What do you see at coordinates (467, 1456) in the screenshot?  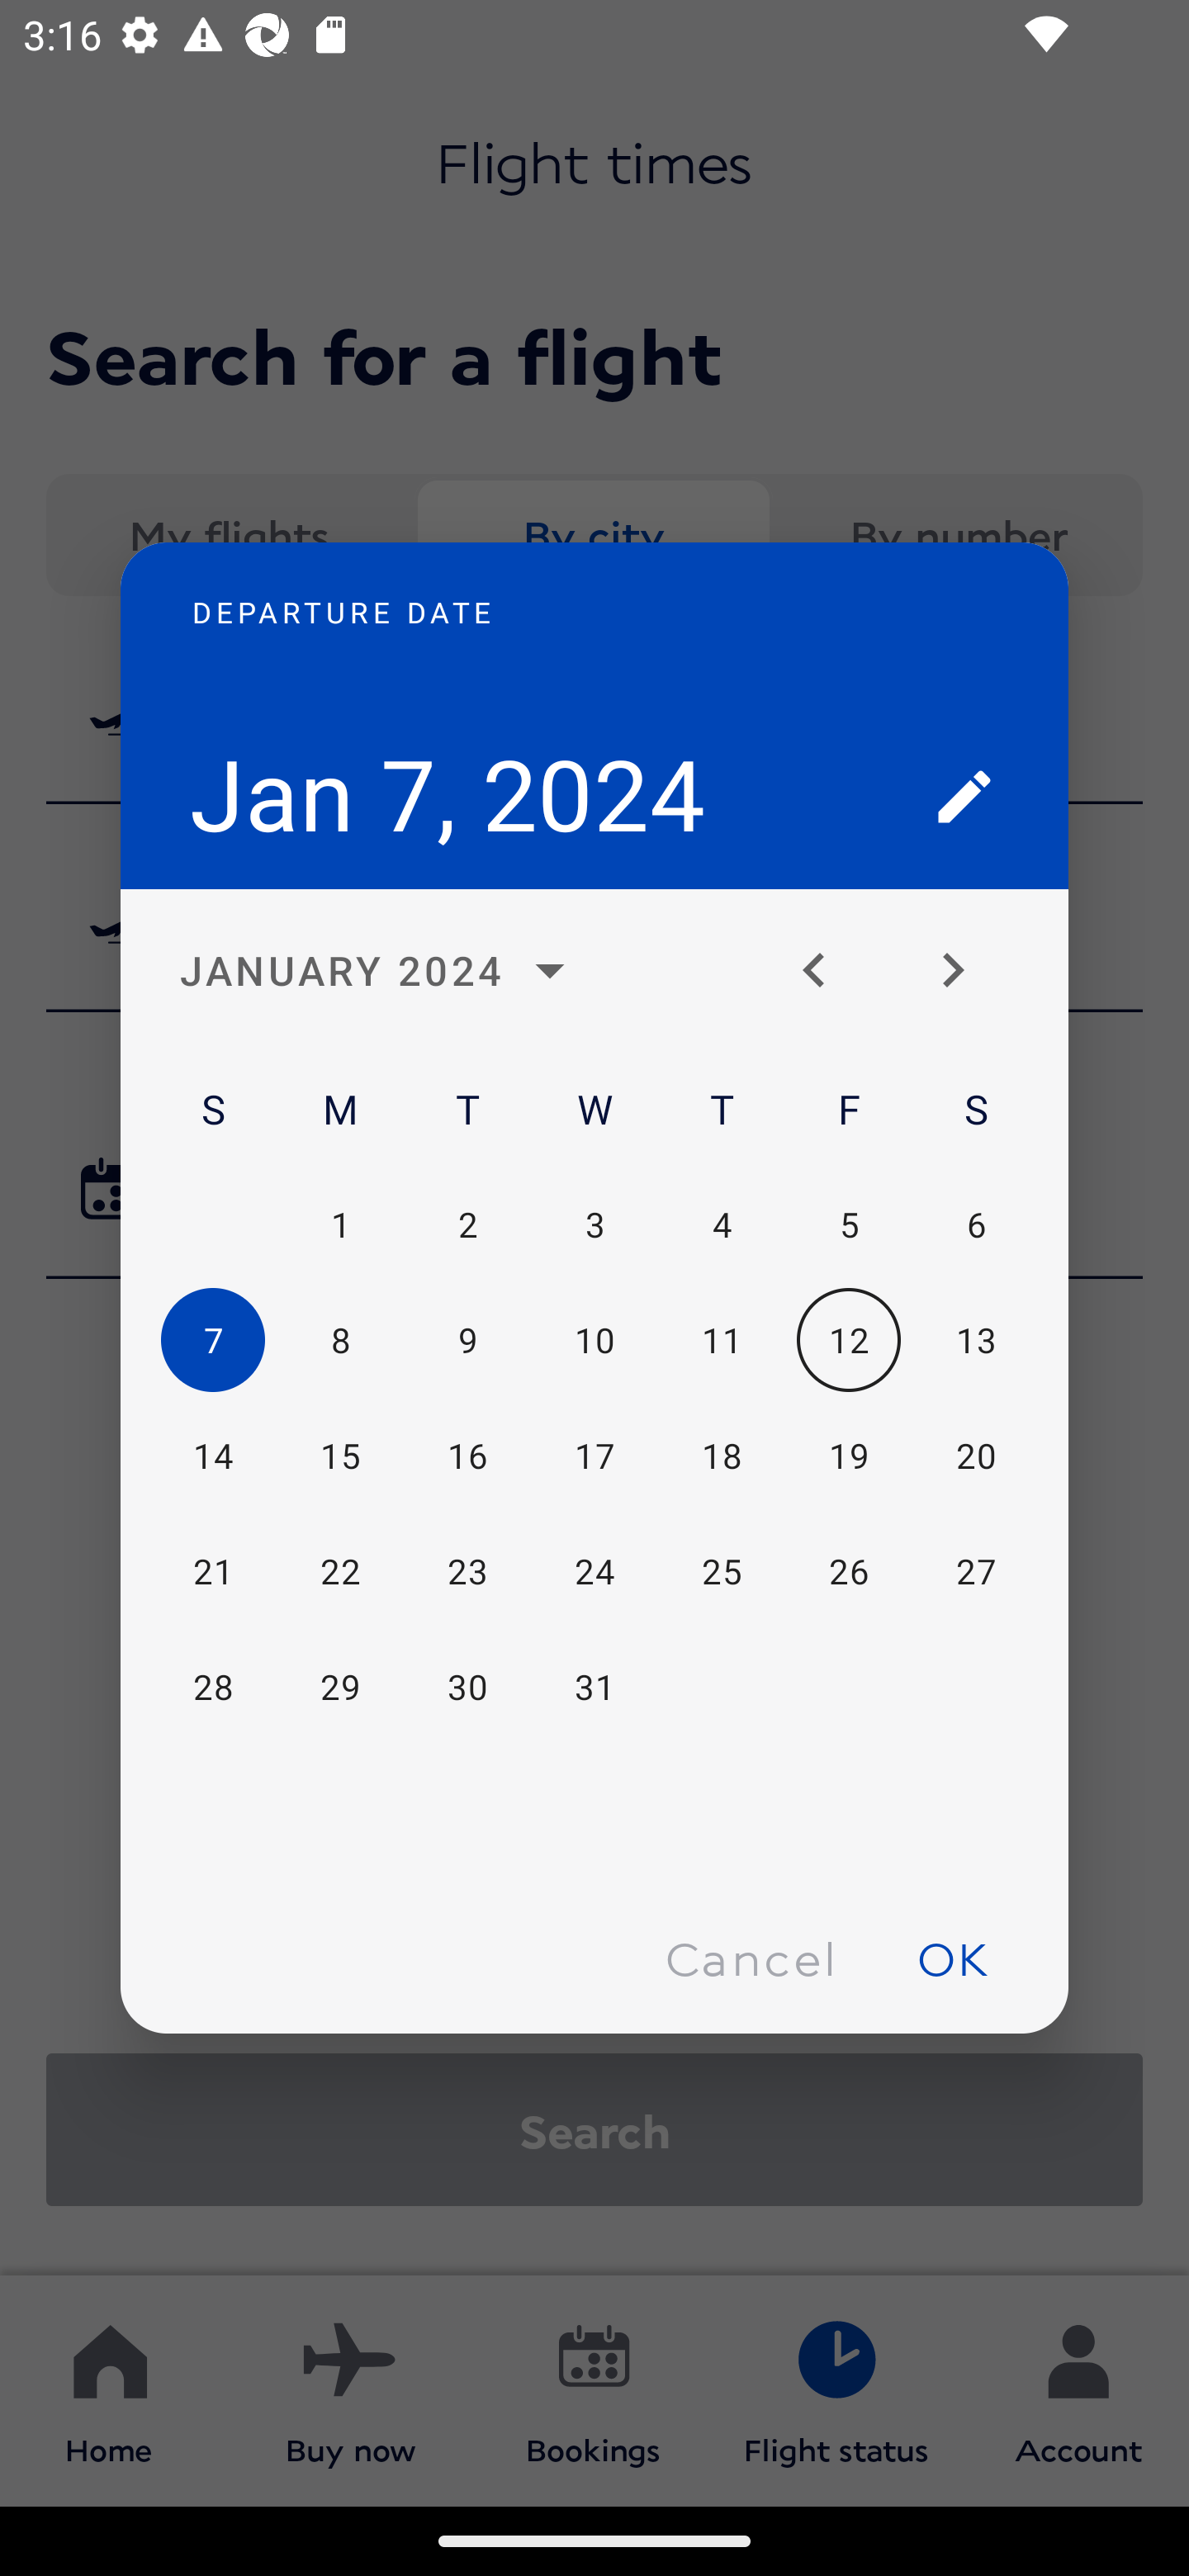 I see `16 Tue, Jan 16` at bounding box center [467, 1456].